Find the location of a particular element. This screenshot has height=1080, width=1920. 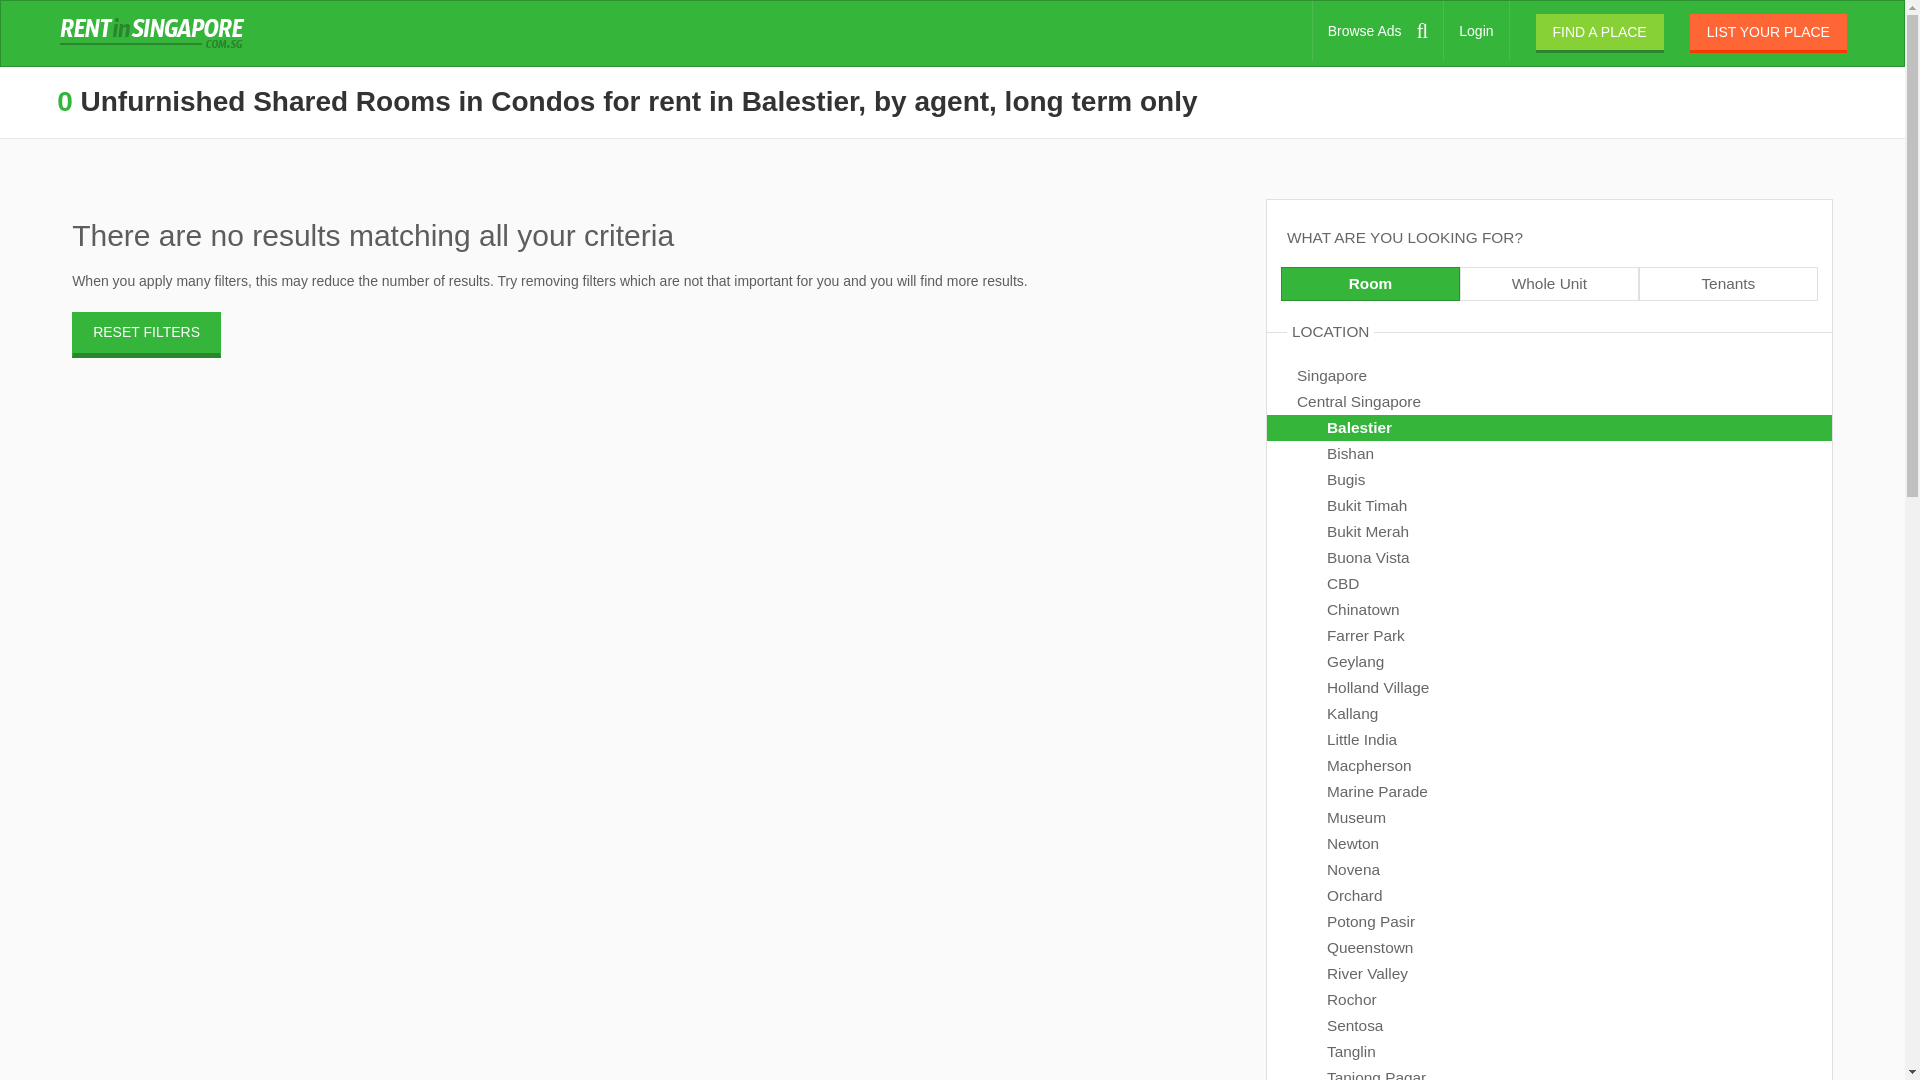

Holland Village is located at coordinates (1549, 688).